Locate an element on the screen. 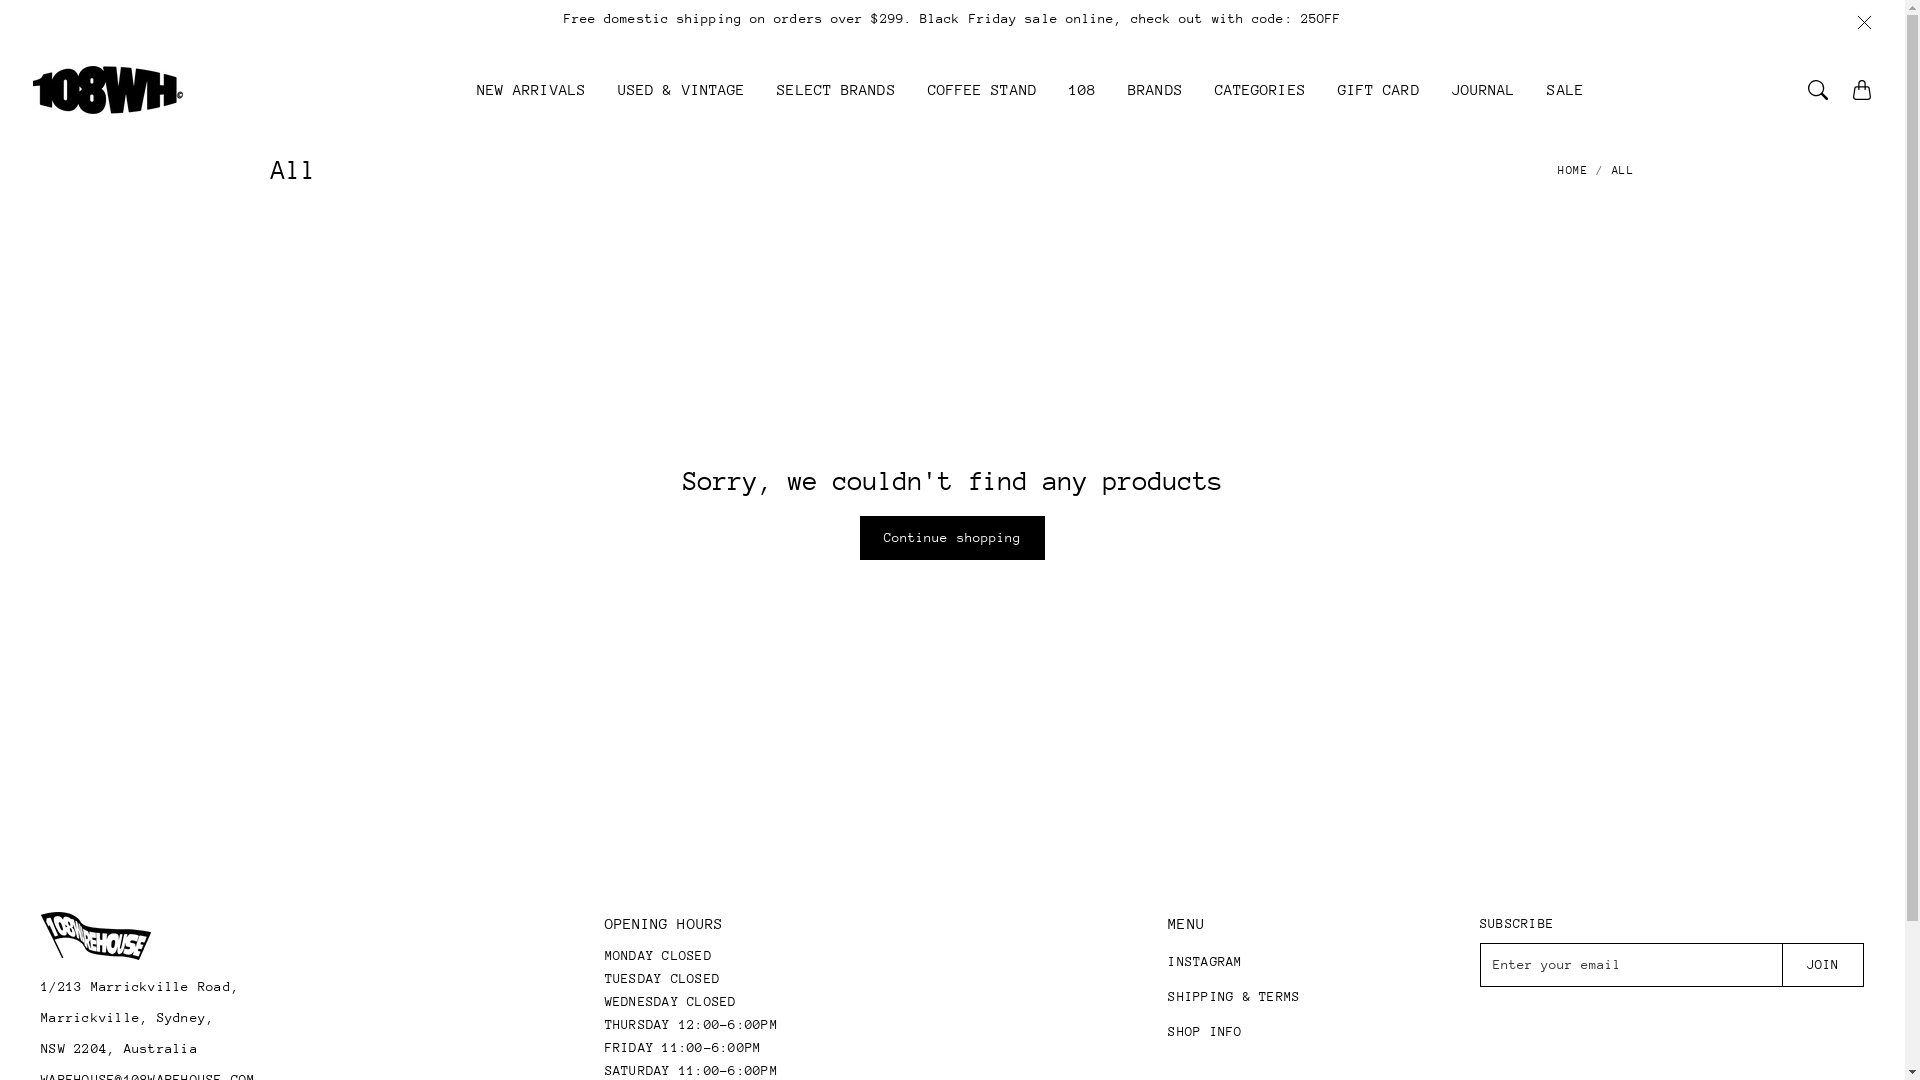 This screenshot has height=1080, width=1920. SHOP INFO is located at coordinates (1234, 1032).